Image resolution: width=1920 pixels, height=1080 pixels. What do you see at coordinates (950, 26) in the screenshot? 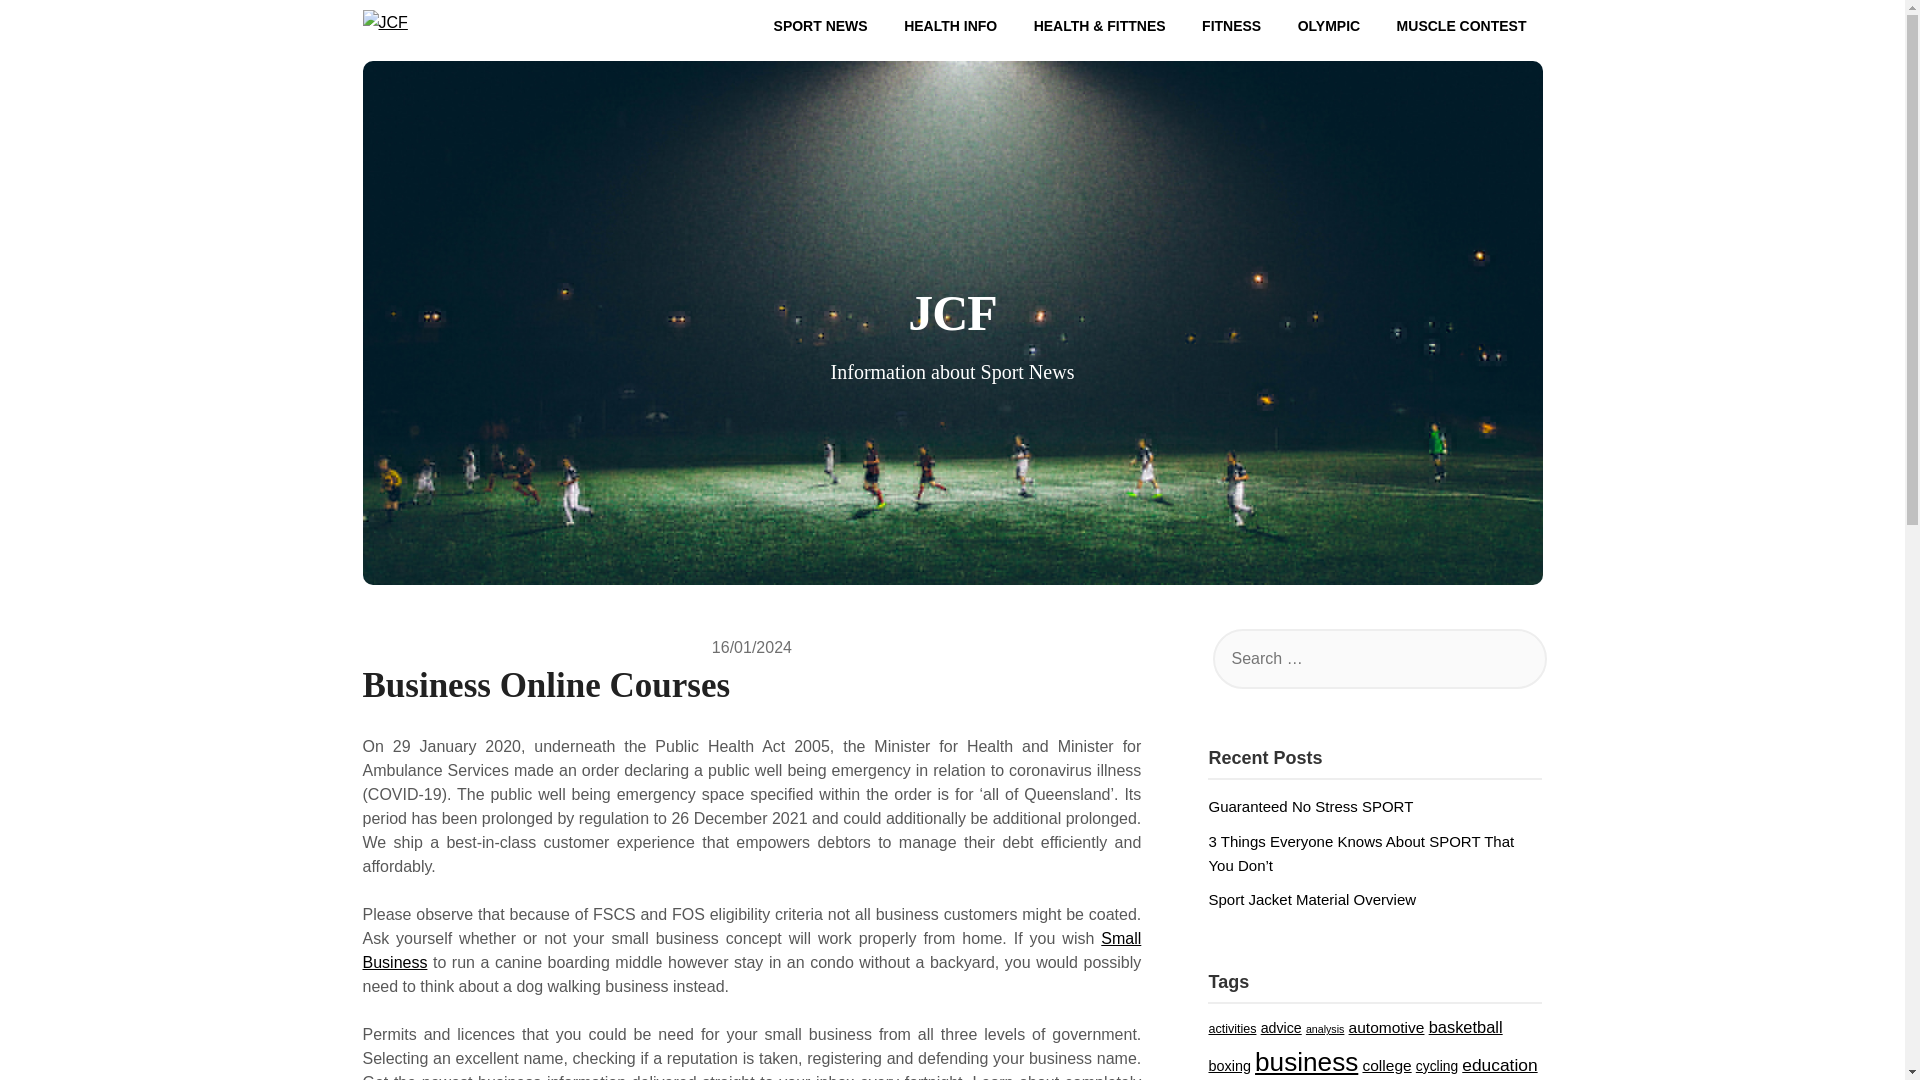
I see `HEALTH INFO` at bounding box center [950, 26].